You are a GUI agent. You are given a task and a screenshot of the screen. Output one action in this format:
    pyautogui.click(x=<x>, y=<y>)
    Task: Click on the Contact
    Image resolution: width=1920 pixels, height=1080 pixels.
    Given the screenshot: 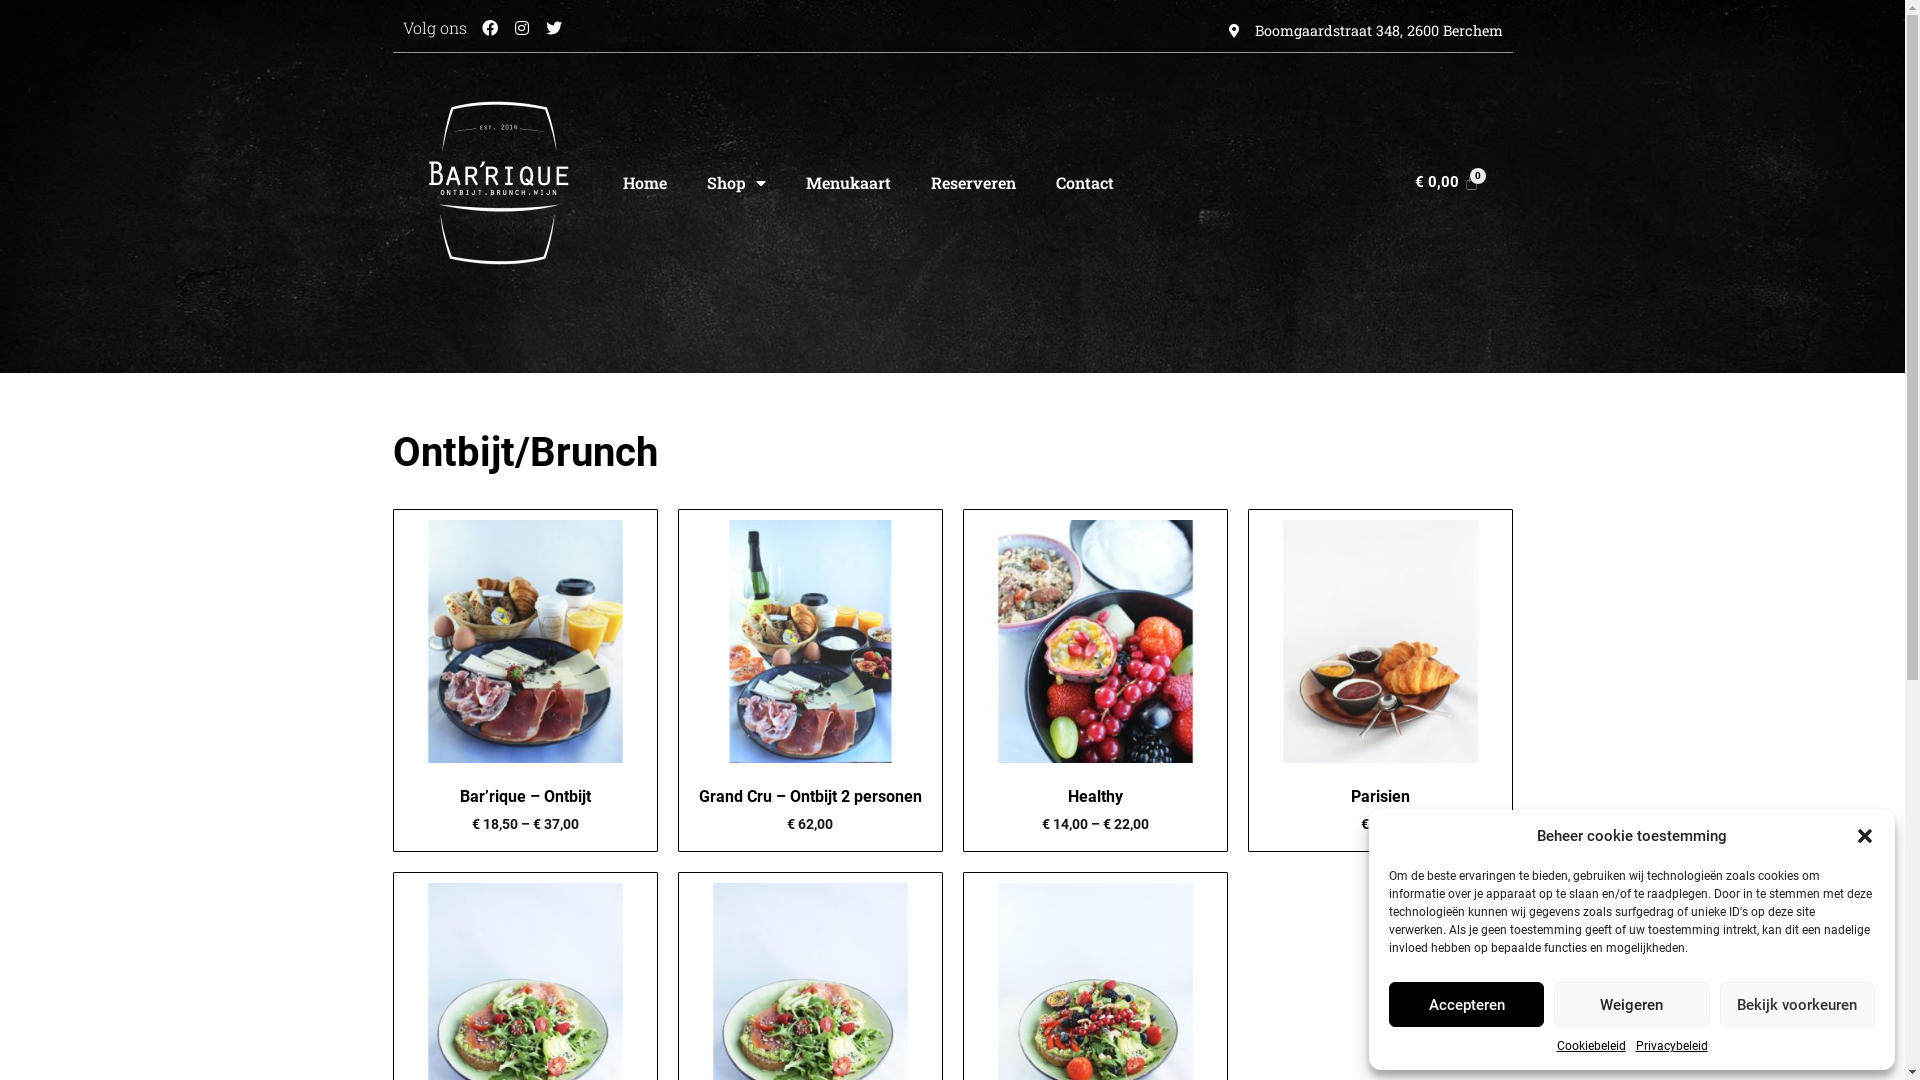 What is the action you would take?
    pyautogui.click(x=1085, y=183)
    